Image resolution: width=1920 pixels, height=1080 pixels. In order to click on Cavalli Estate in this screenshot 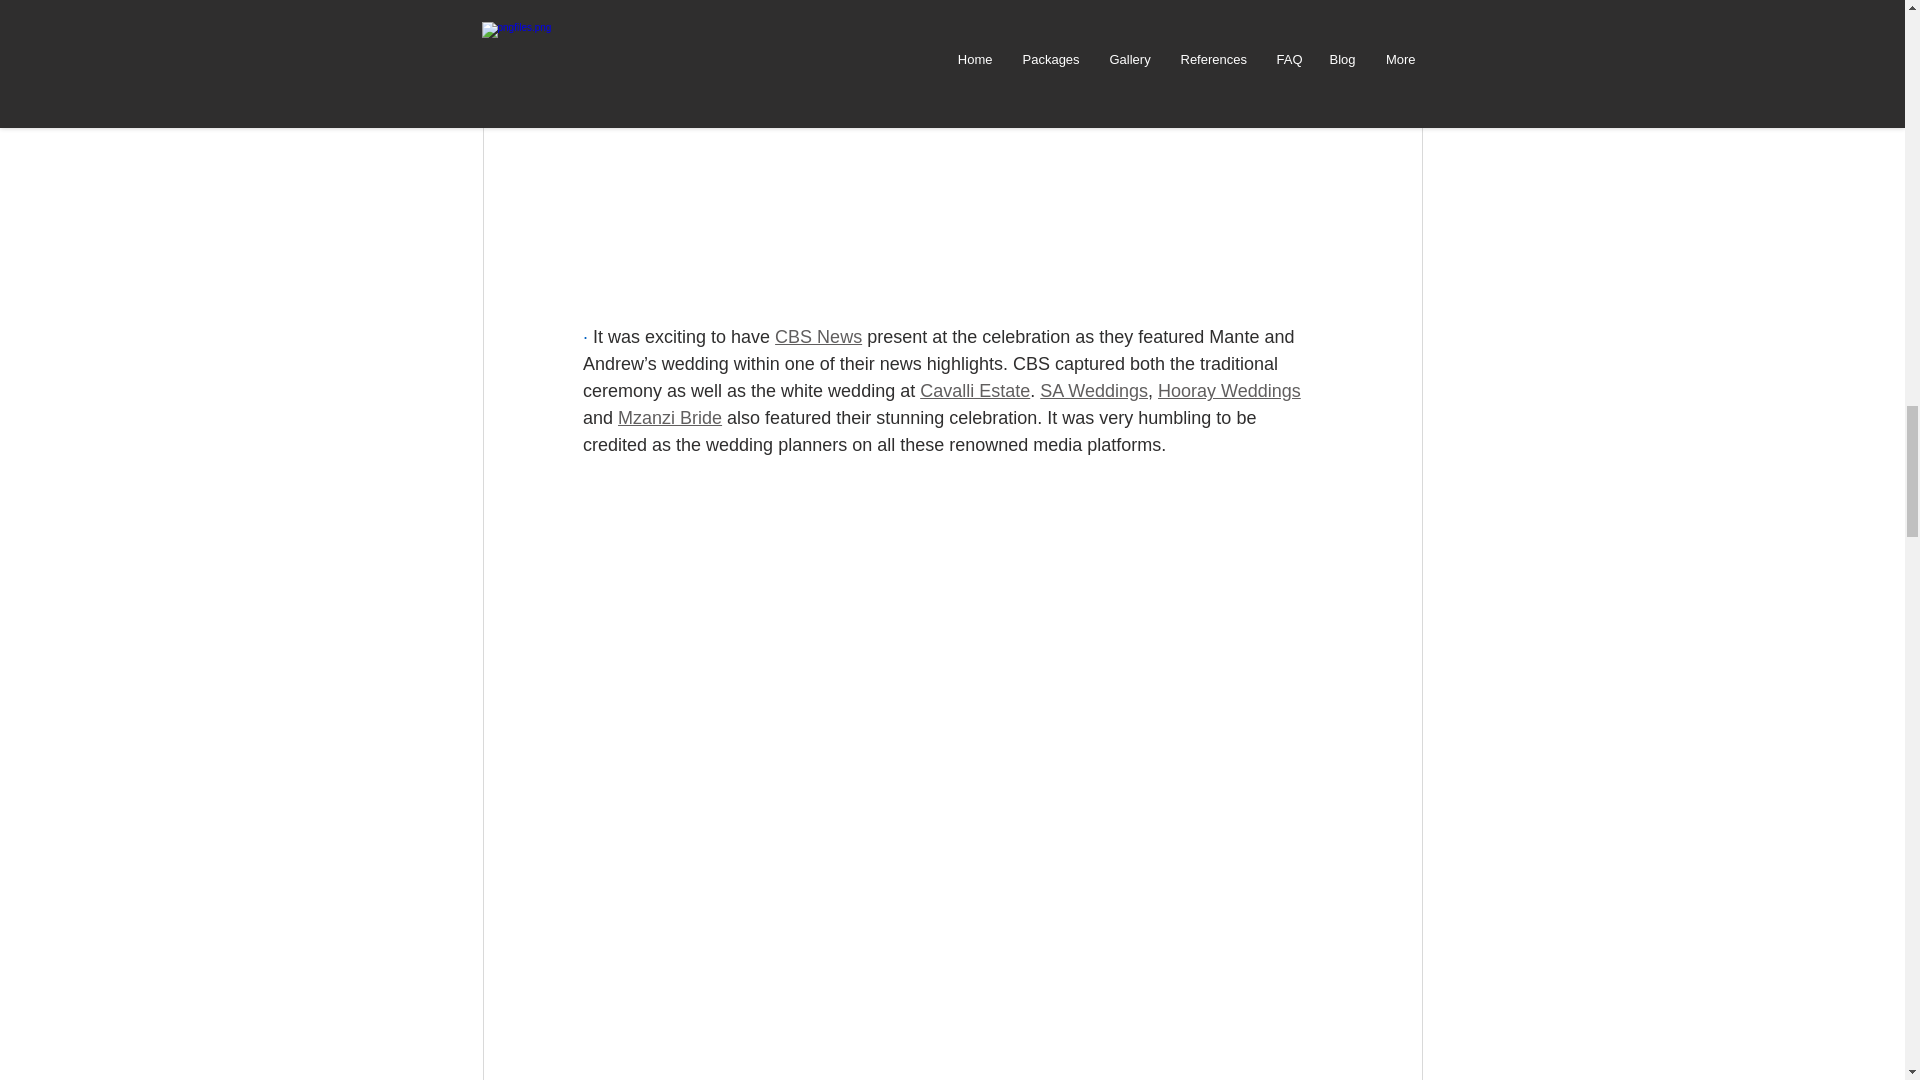, I will do `click(974, 390)`.